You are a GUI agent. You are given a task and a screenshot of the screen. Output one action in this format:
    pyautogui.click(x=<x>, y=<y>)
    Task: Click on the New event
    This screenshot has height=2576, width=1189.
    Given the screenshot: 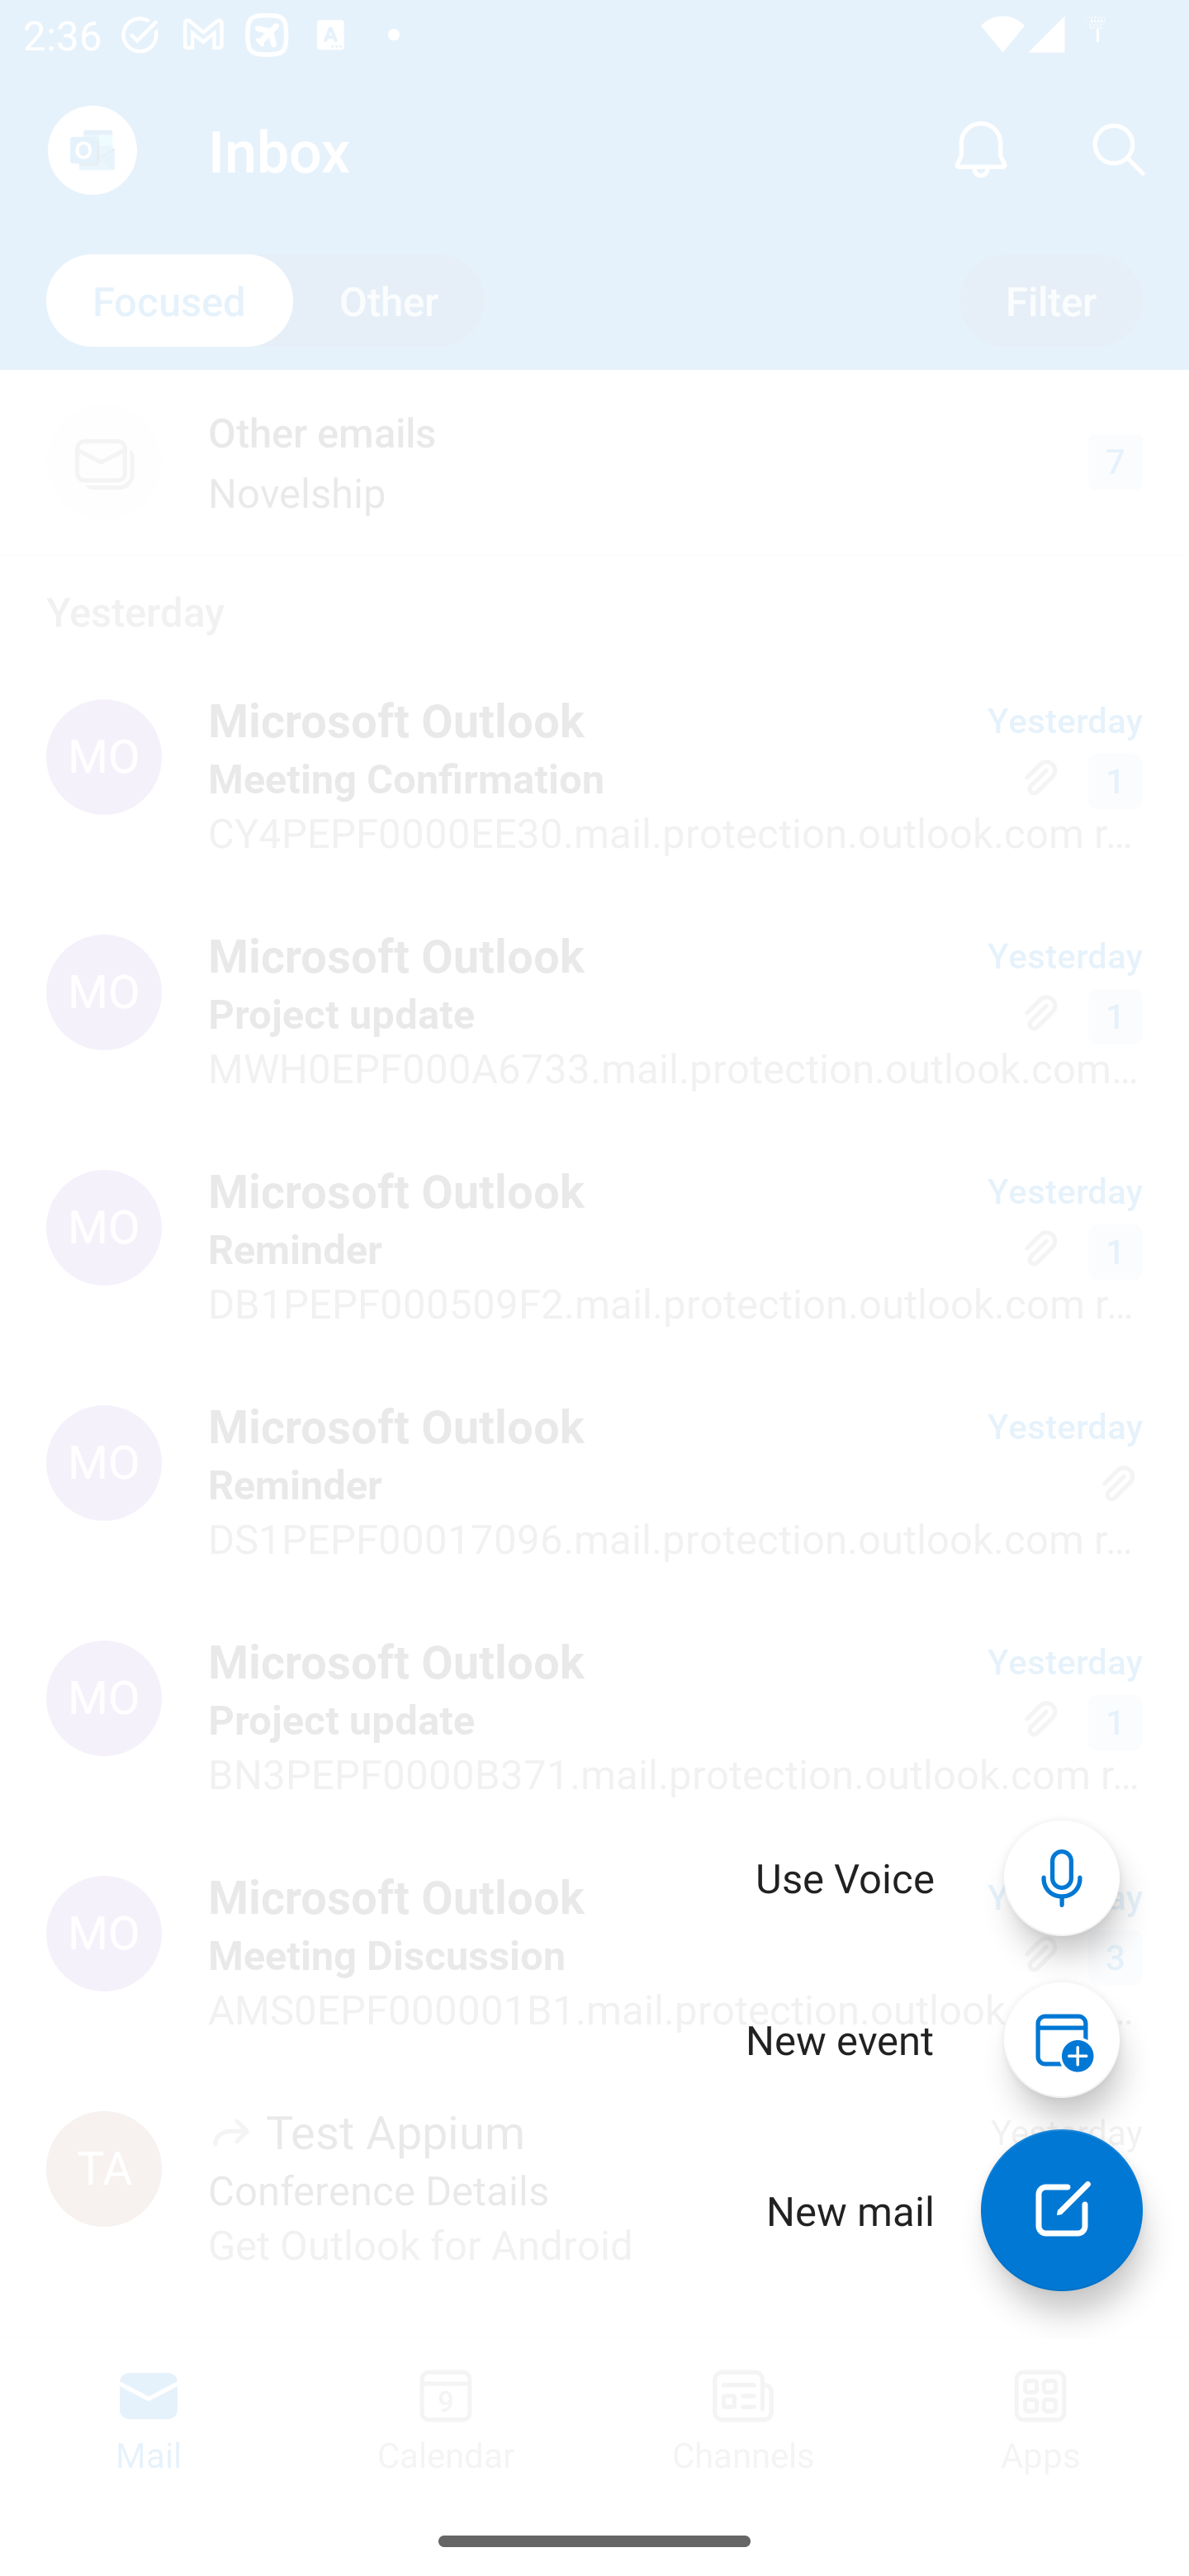 What is the action you would take?
    pyautogui.click(x=840, y=2039)
    